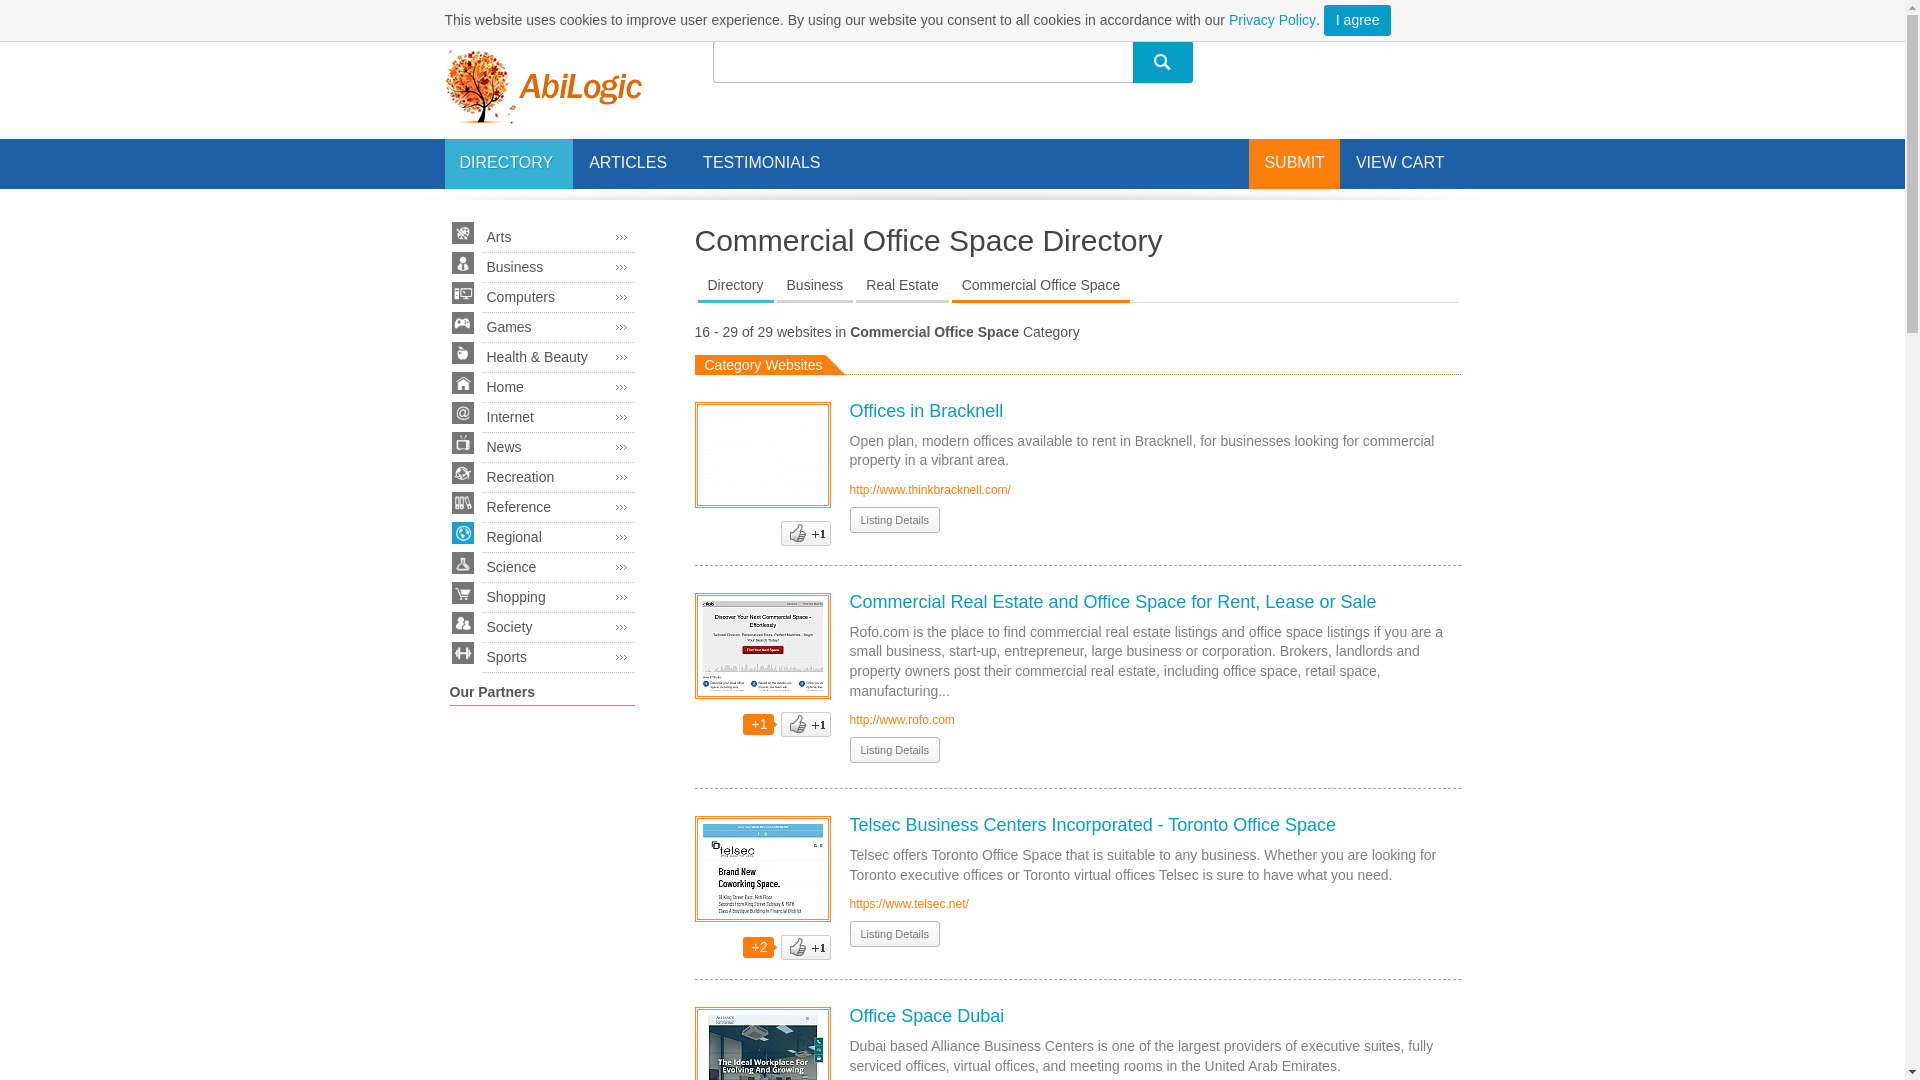 The width and height of the screenshot is (1920, 1080). I want to click on Computers, so click(557, 298).